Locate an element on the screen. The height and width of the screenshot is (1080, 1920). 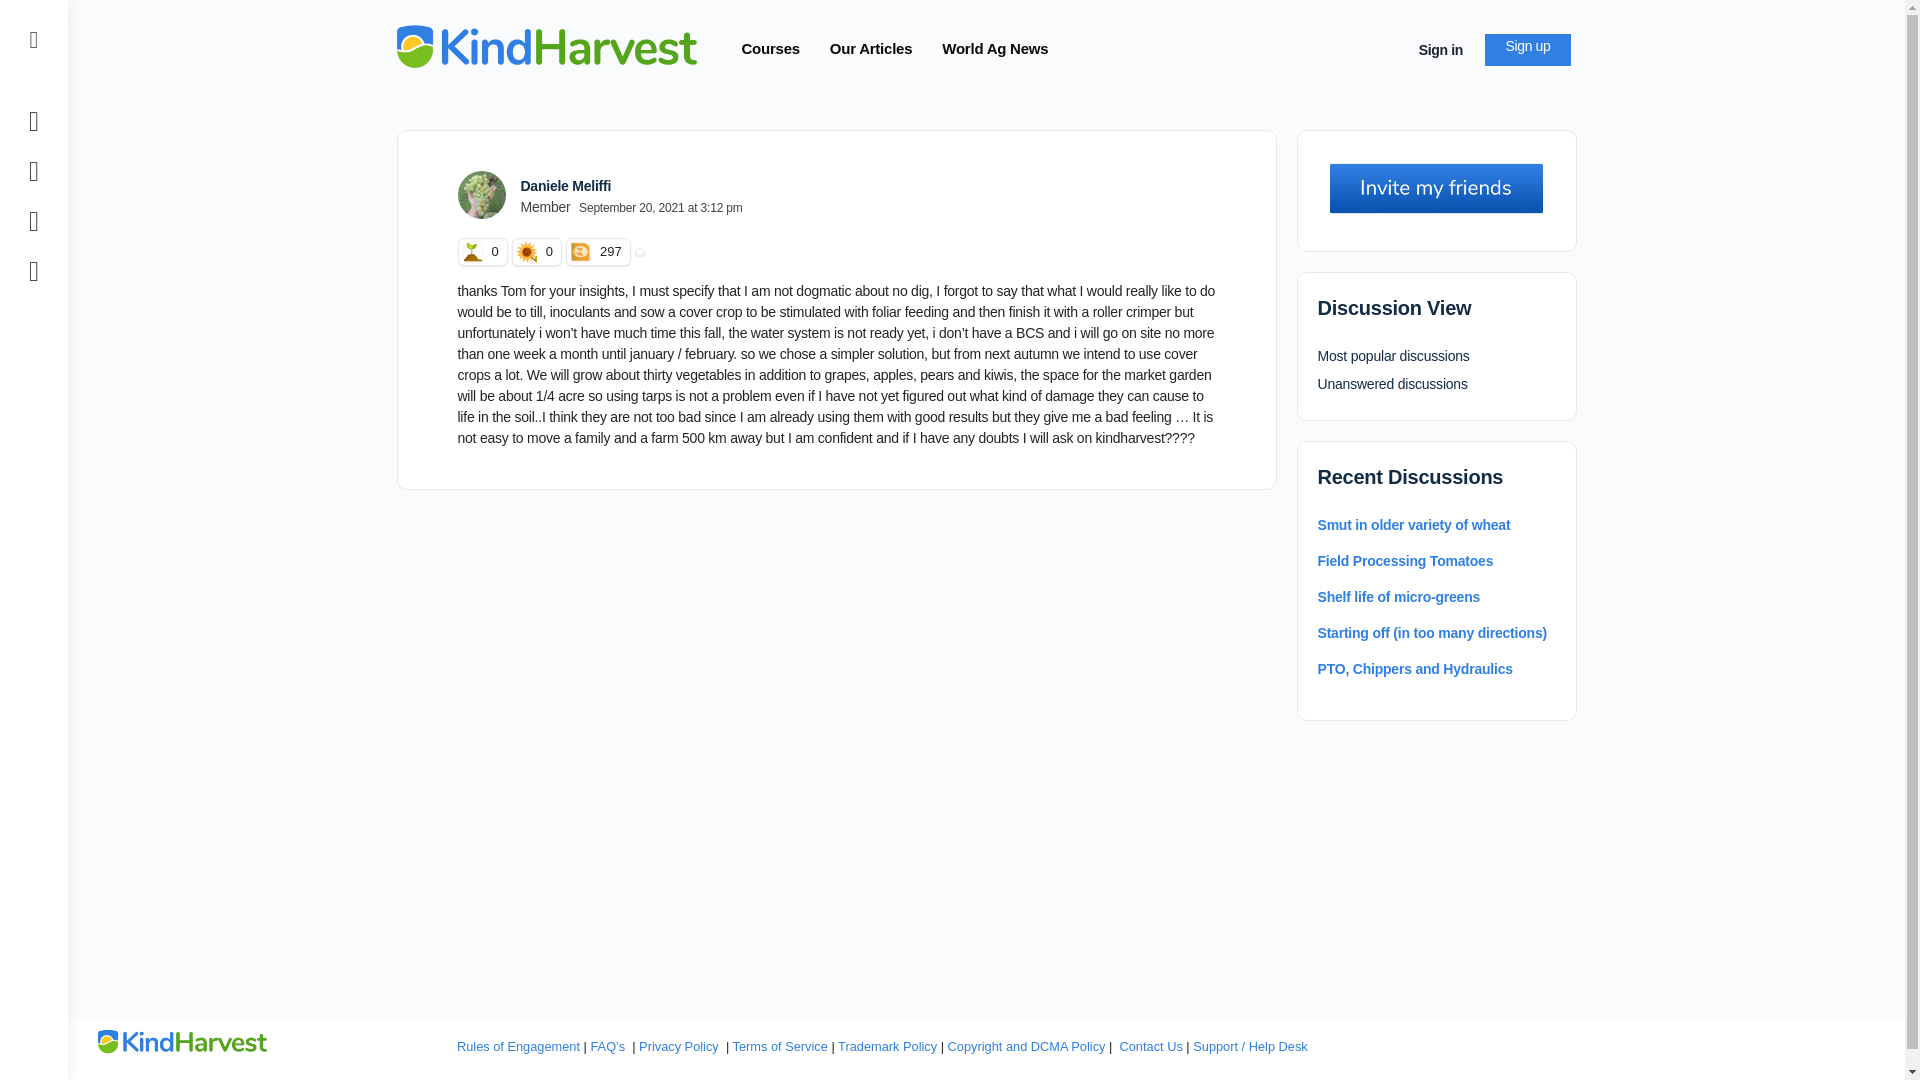
Shelf life of micro-greens is located at coordinates (1398, 596).